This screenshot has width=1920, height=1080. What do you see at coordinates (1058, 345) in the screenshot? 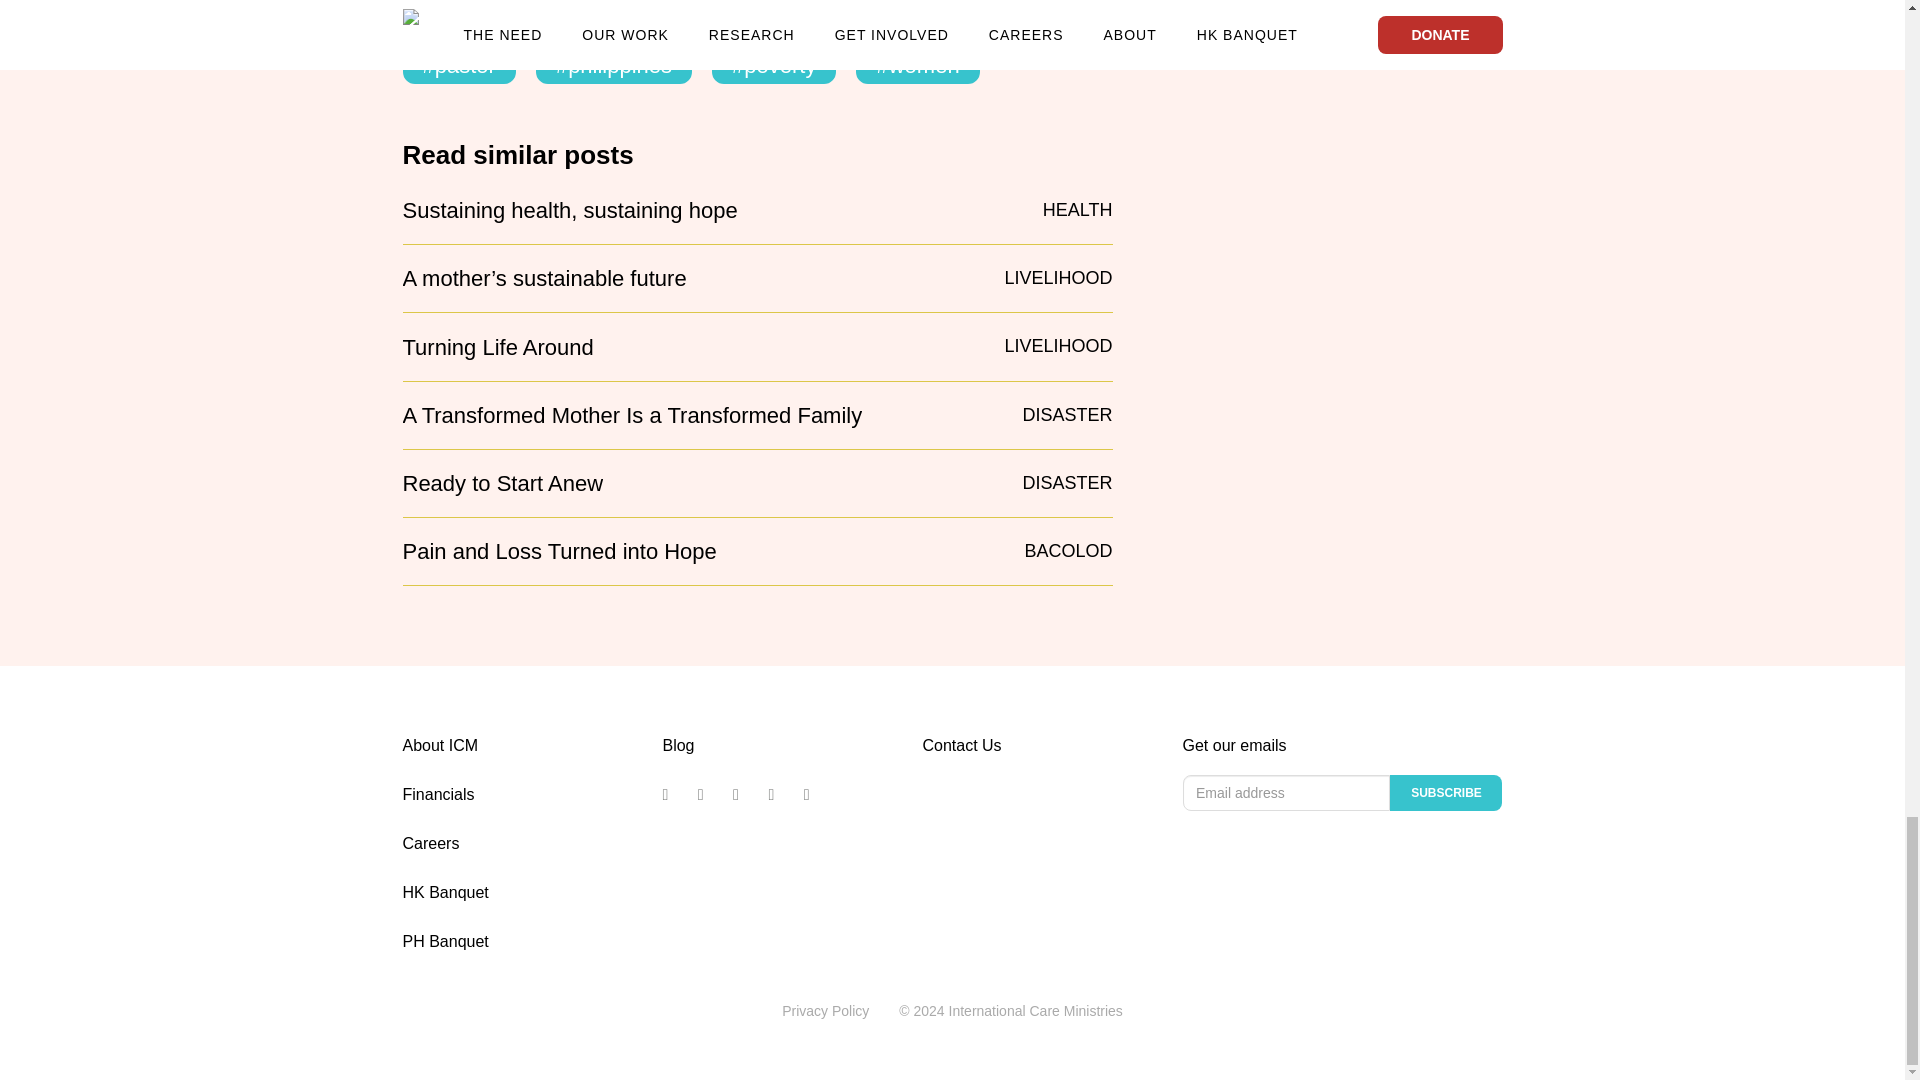
I see `Read more in Livelihood` at bounding box center [1058, 345].